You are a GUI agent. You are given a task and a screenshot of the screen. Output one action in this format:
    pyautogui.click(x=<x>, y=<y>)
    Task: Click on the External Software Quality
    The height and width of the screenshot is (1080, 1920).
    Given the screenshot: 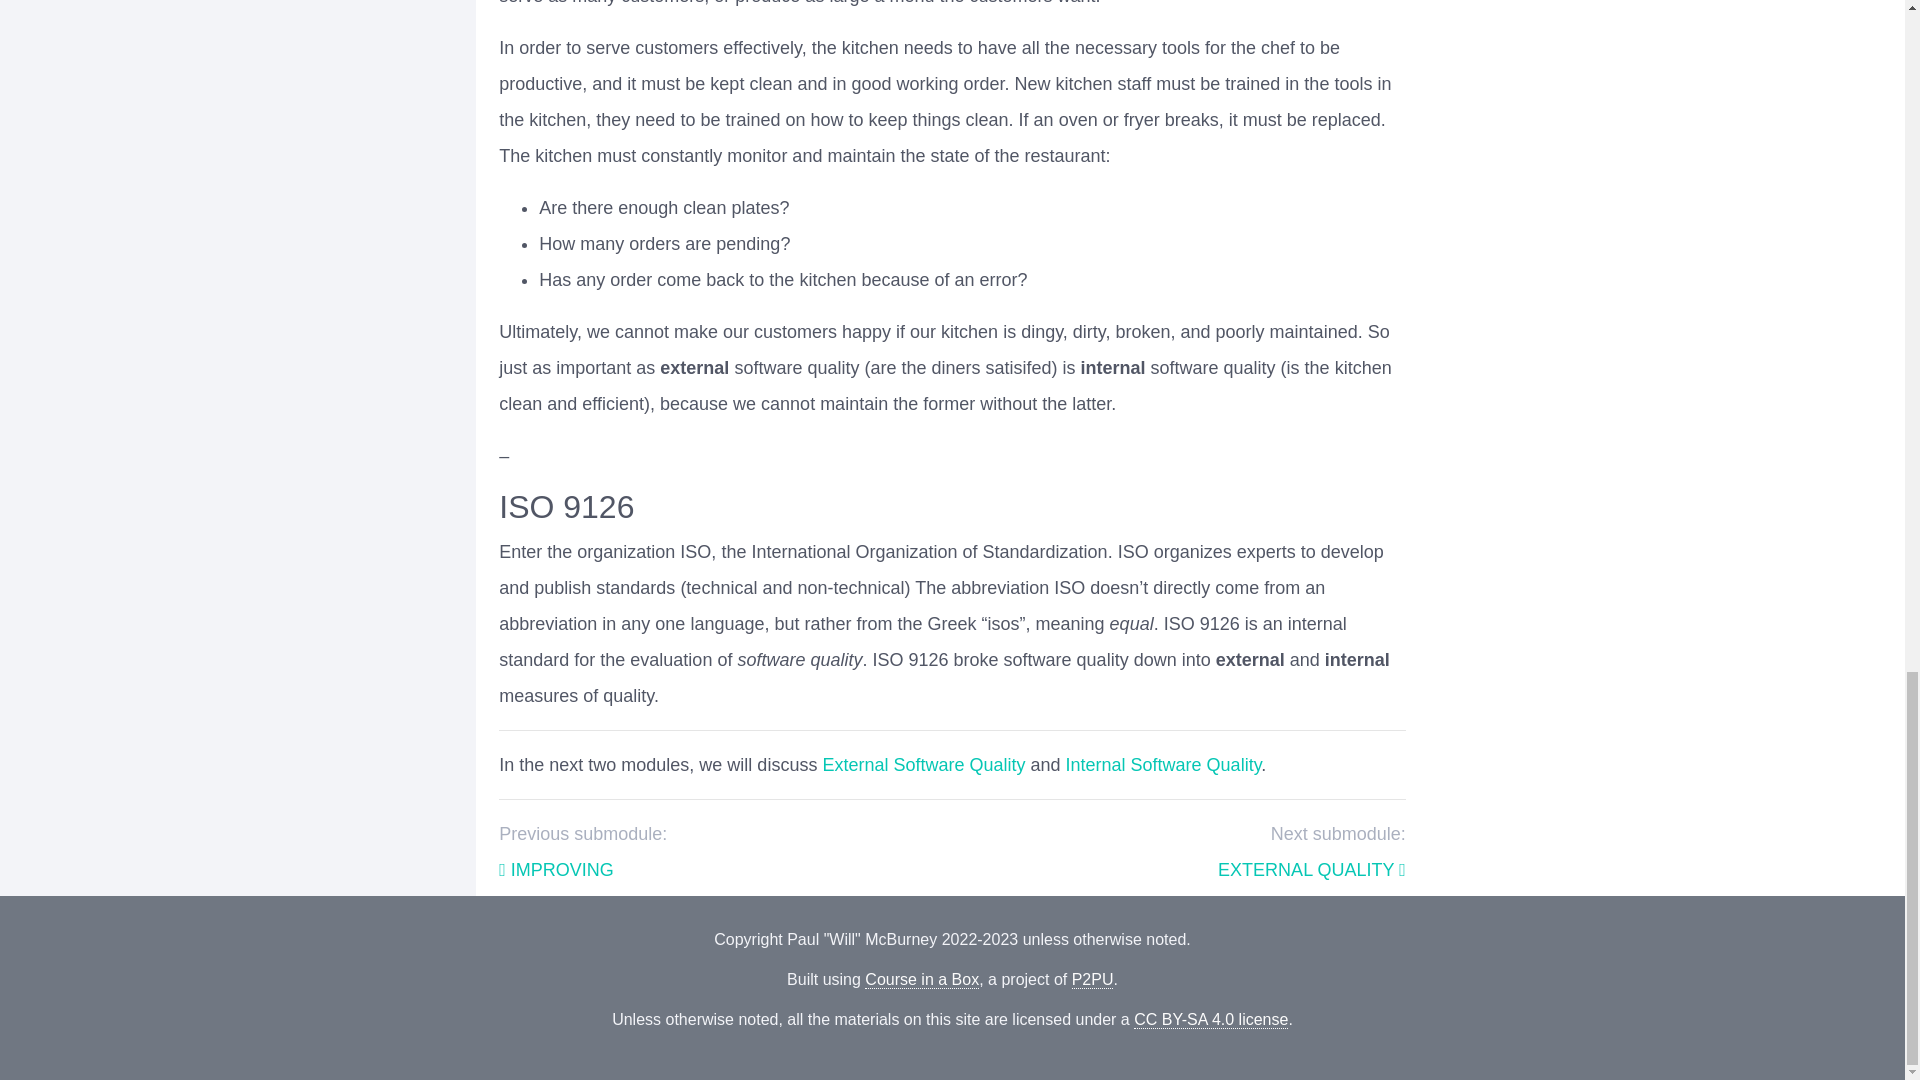 What is the action you would take?
    pyautogui.click(x=923, y=764)
    